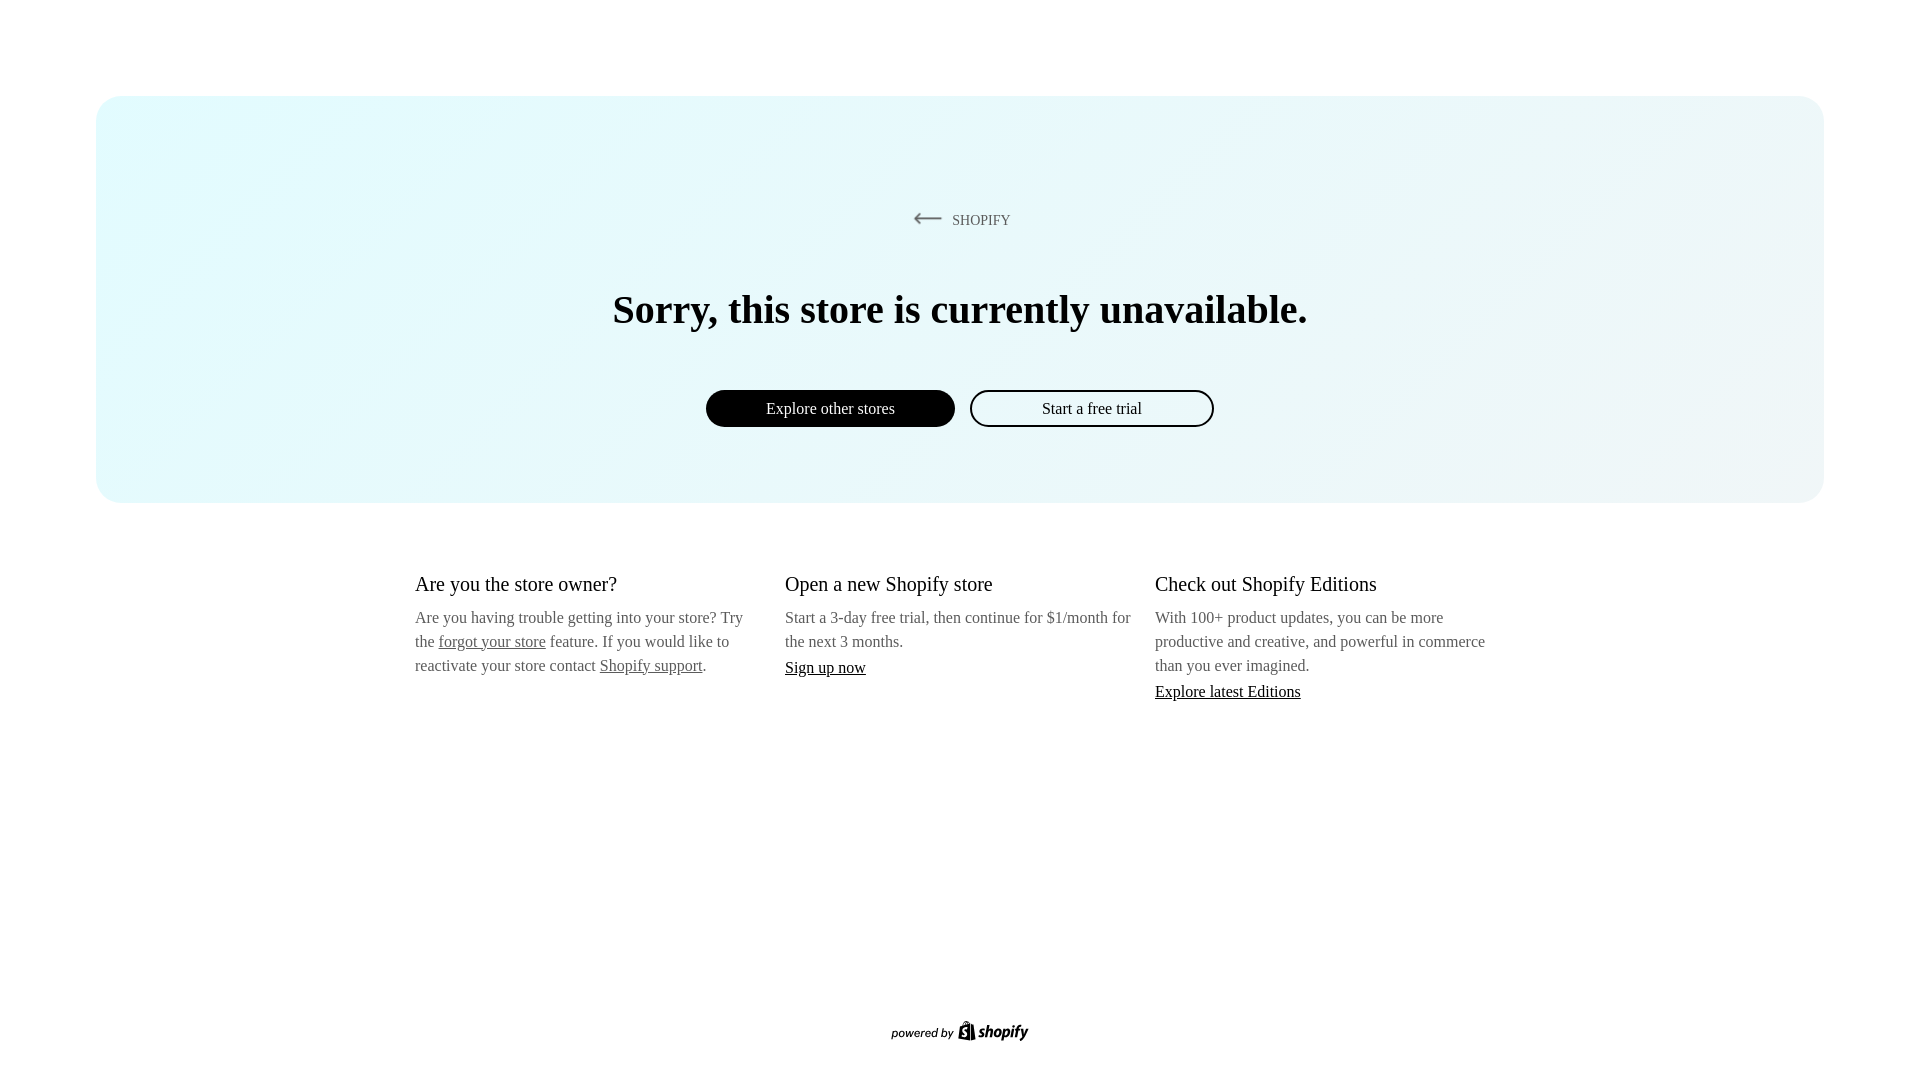  What do you see at coordinates (830, 408) in the screenshot?
I see `Explore other stores` at bounding box center [830, 408].